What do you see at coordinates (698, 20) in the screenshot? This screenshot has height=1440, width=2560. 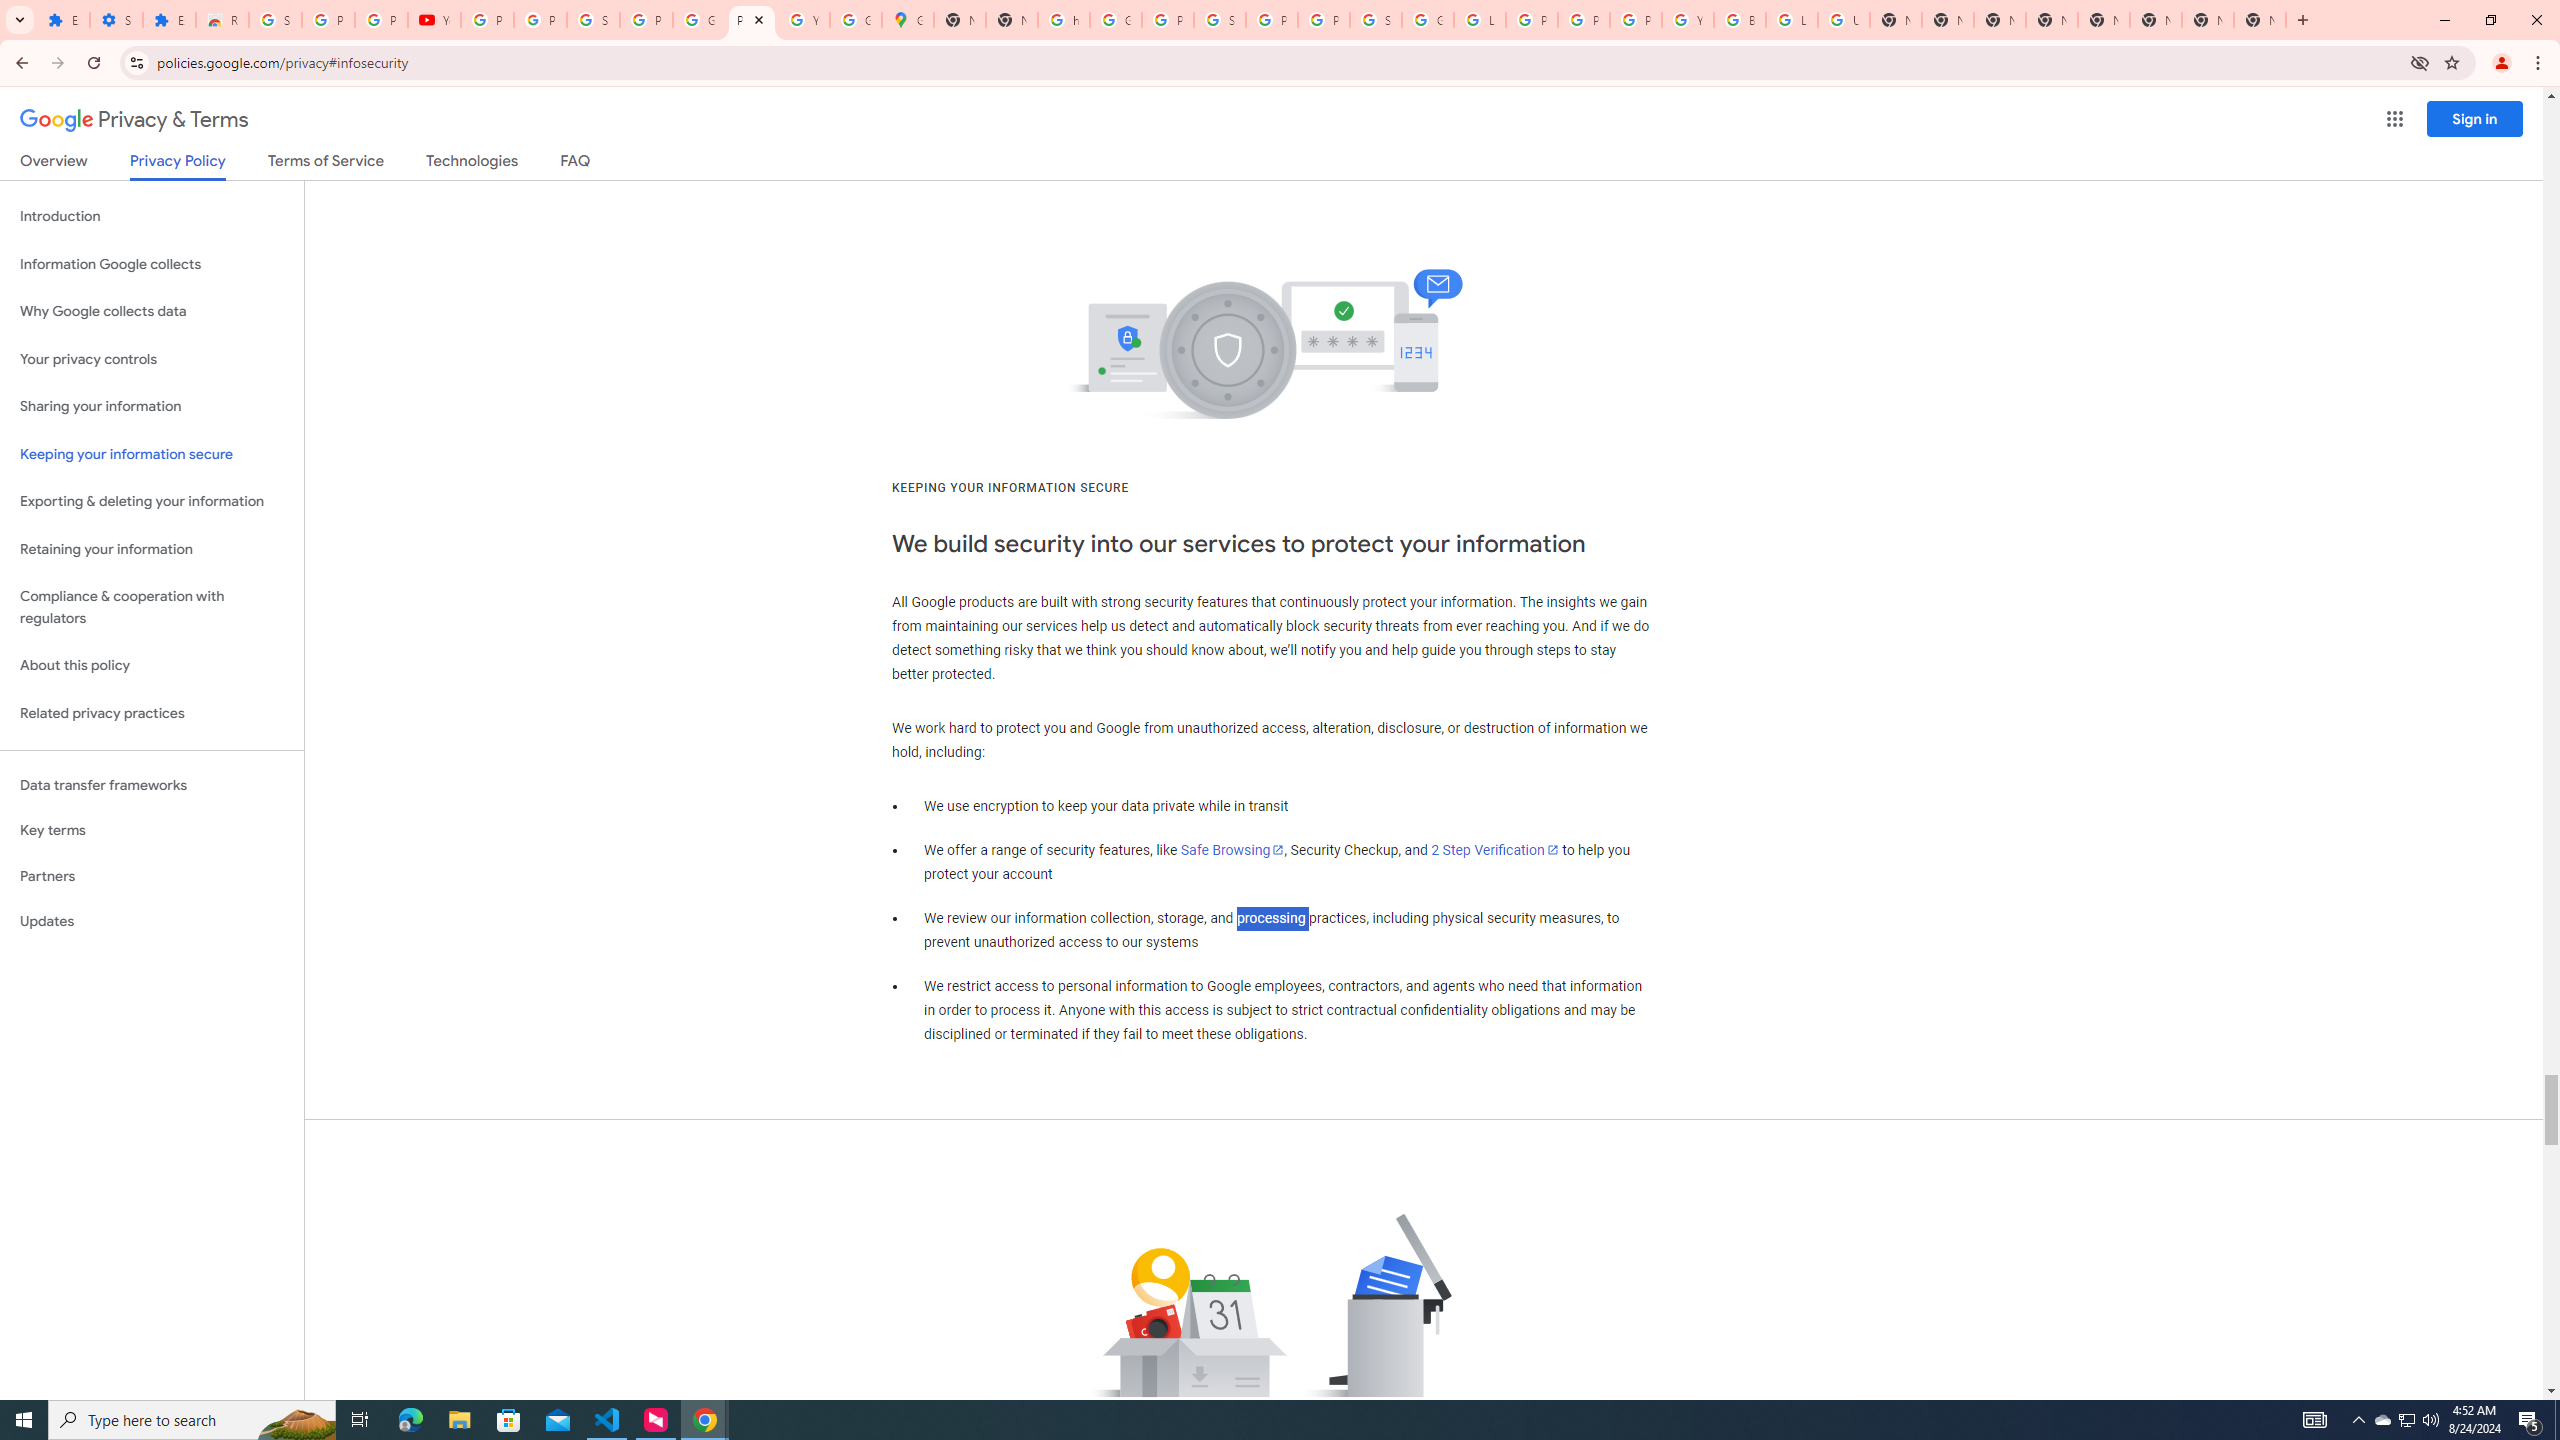 I see `Google Account` at bounding box center [698, 20].